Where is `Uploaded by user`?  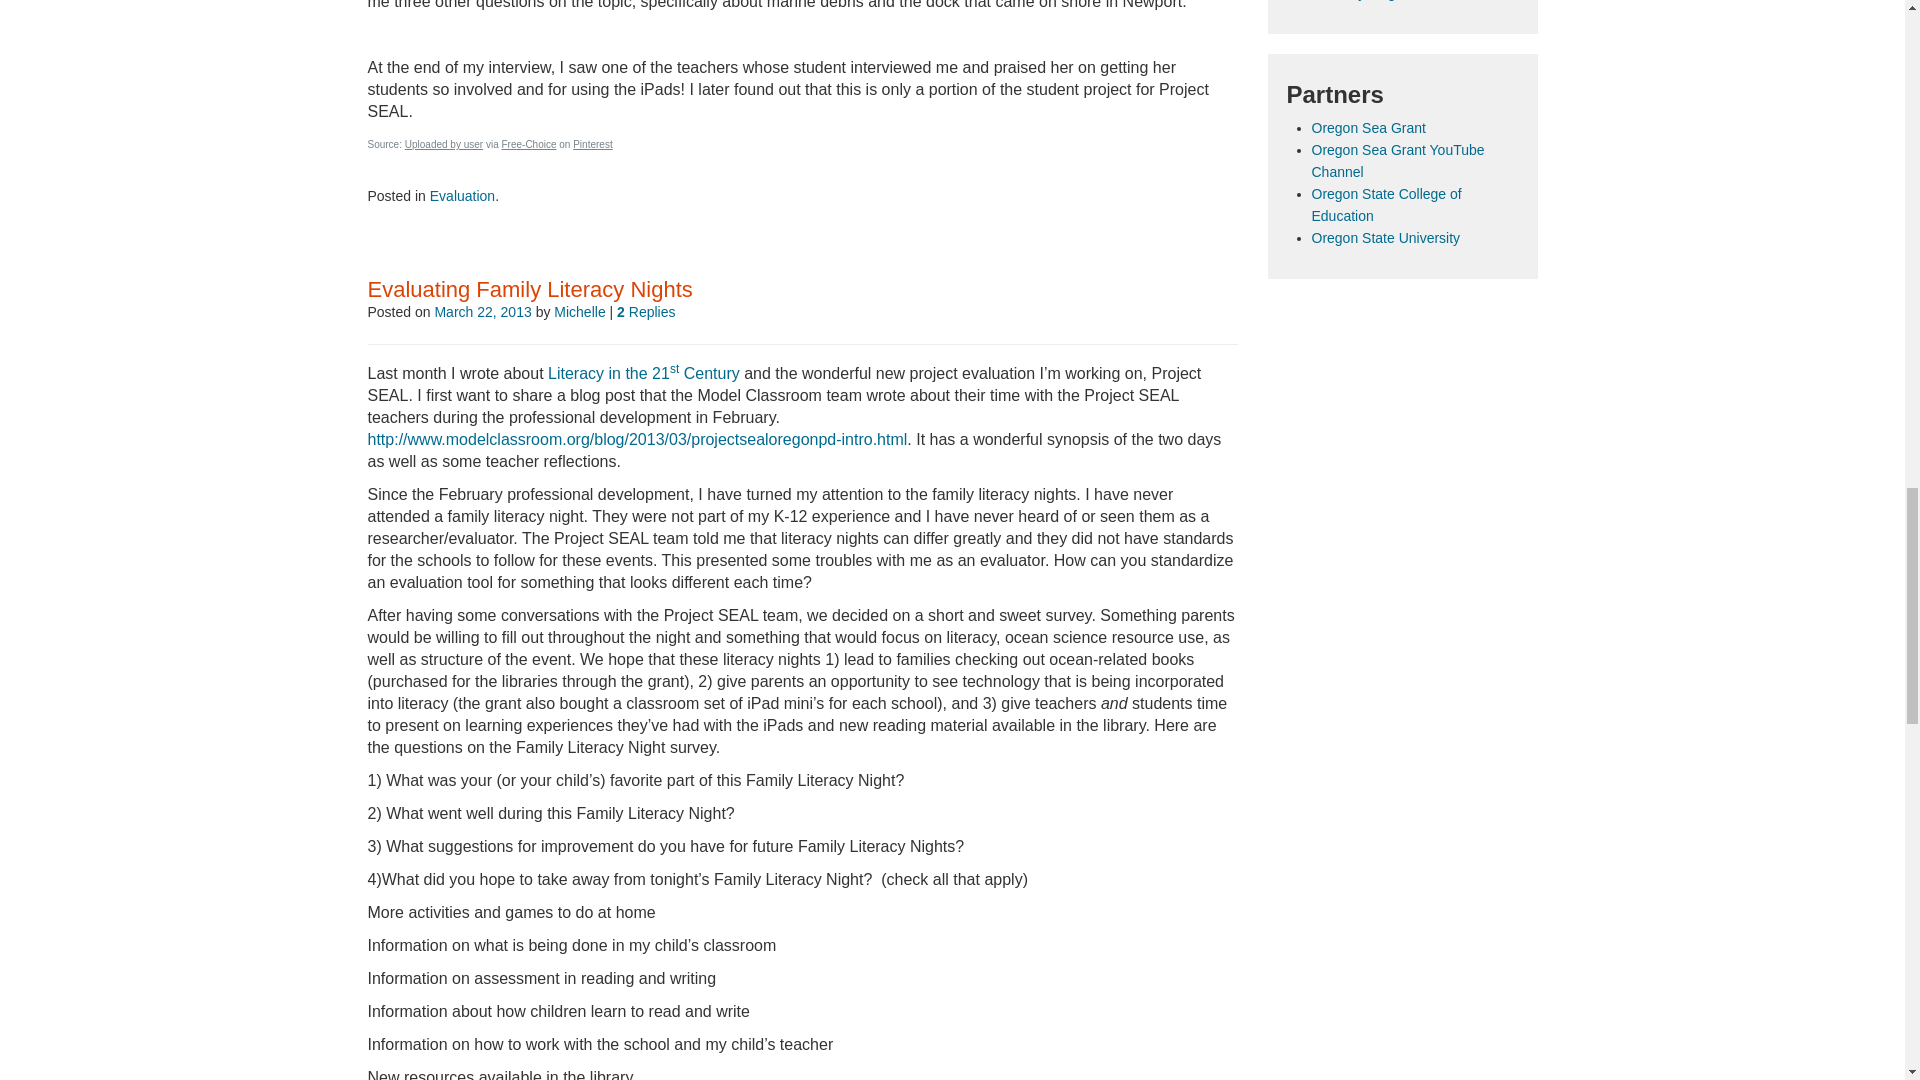 Uploaded by user is located at coordinates (444, 144).